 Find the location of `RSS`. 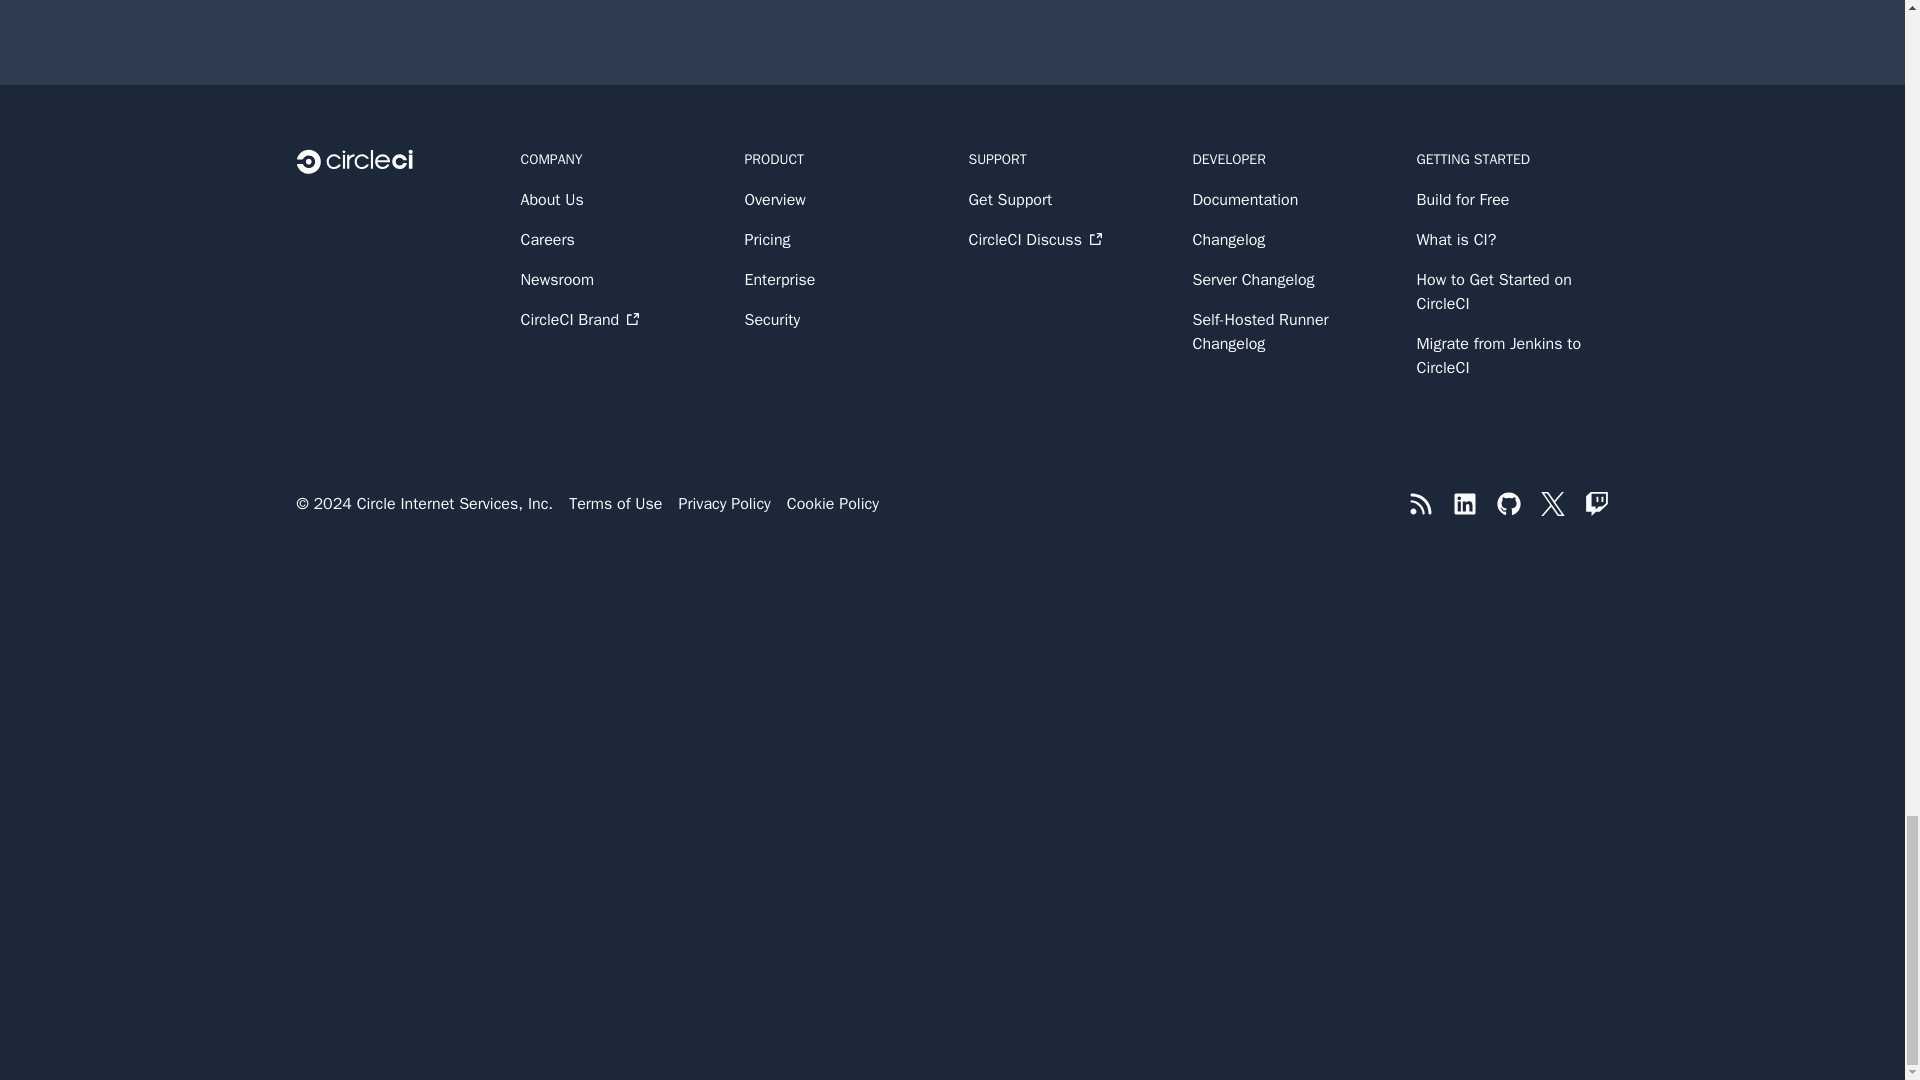

RSS is located at coordinates (1420, 504).